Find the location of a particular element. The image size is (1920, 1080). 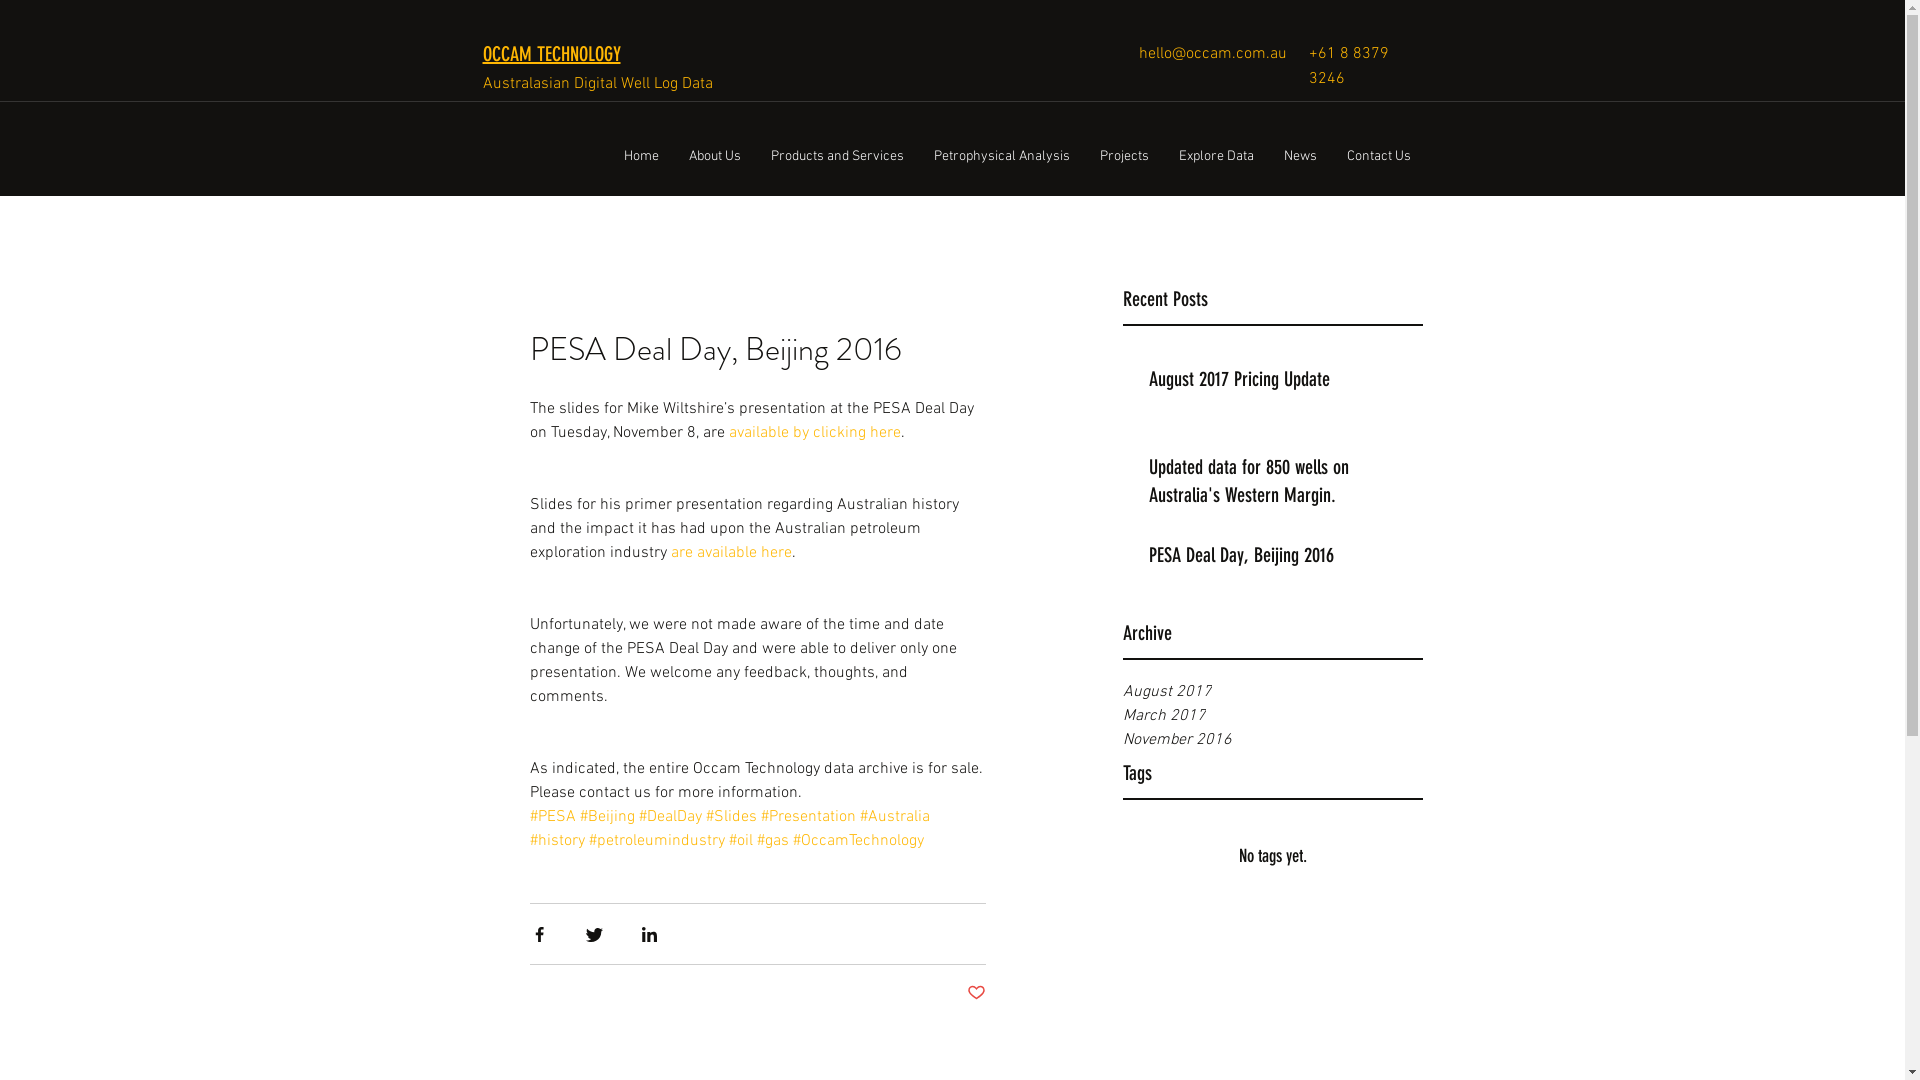

August 2017 Pricing Update is located at coordinates (1279, 383).